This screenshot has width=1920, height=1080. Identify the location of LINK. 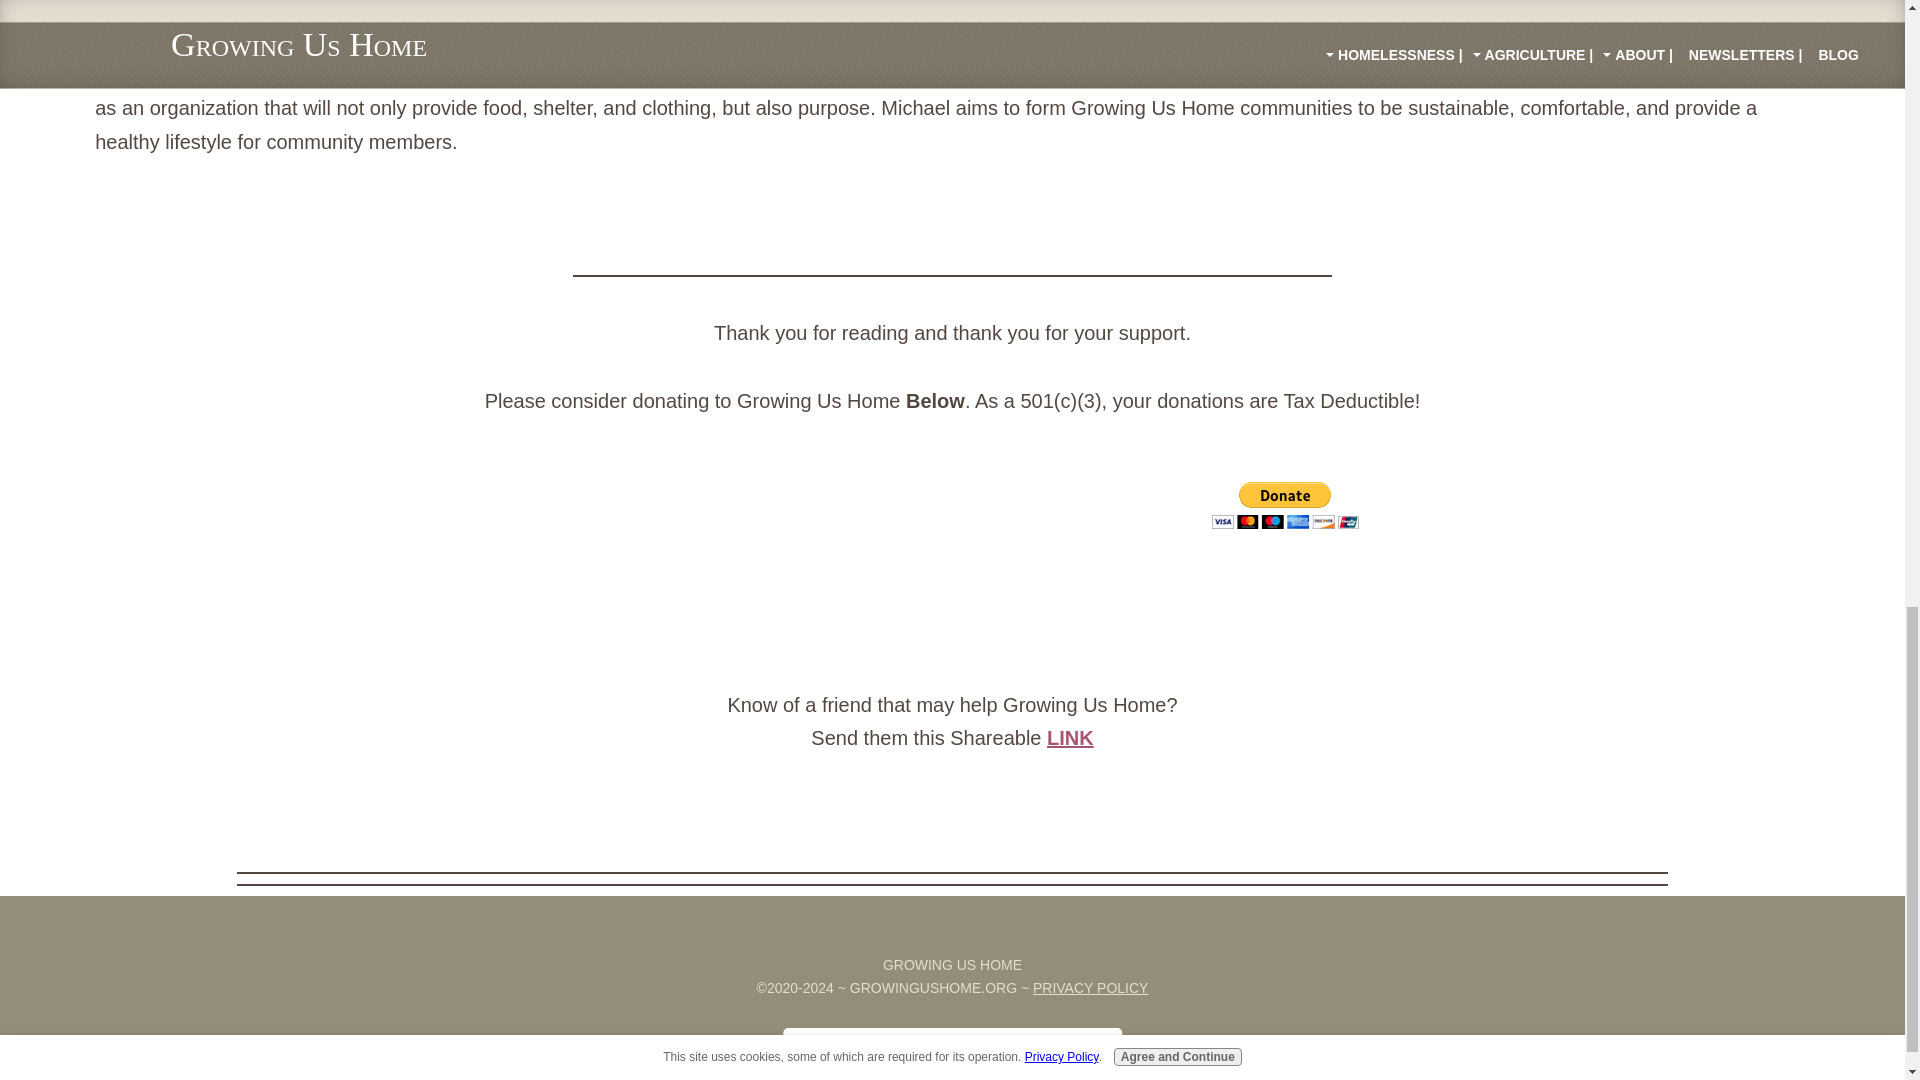
(1070, 738).